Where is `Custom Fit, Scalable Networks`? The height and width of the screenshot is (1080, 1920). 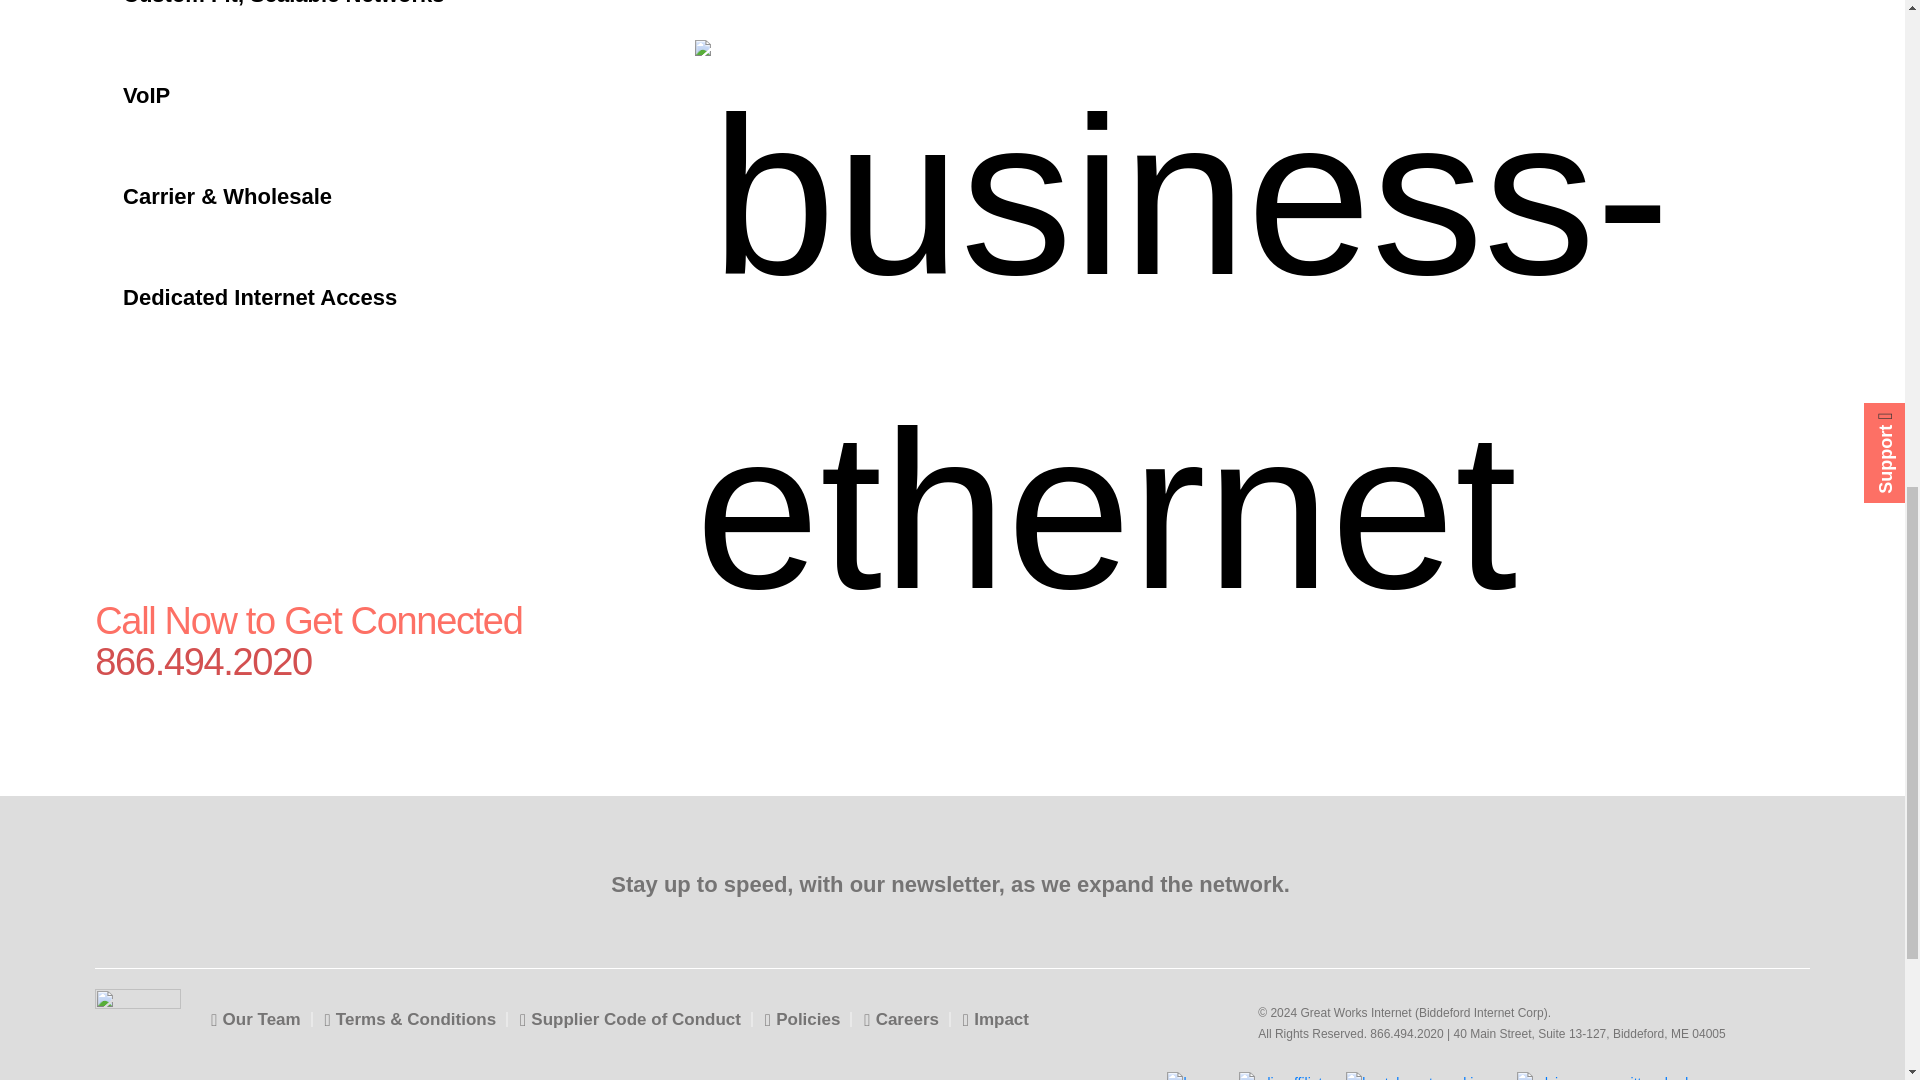
Custom Fit, Scalable Networks is located at coordinates (326, 22).